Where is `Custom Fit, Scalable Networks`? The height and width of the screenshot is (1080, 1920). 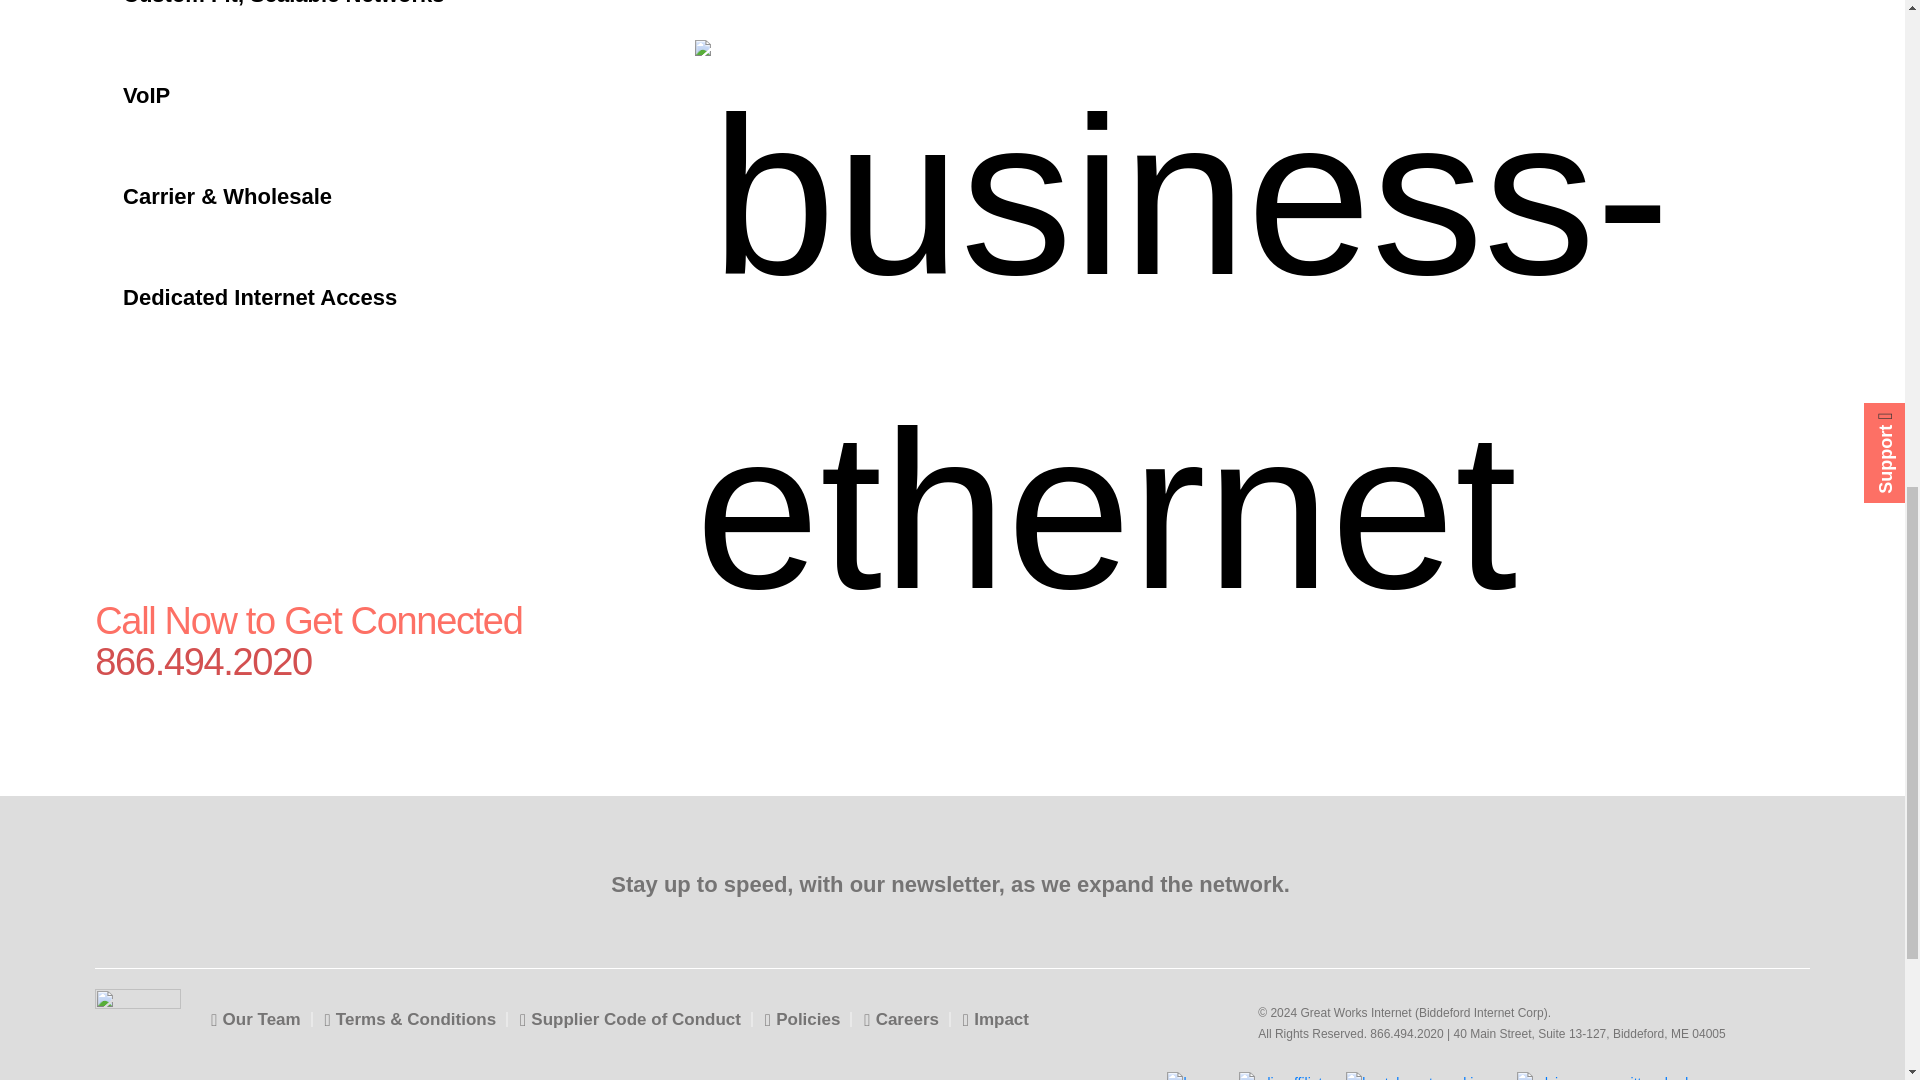
Custom Fit, Scalable Networks is located at coordinates (326, 22).